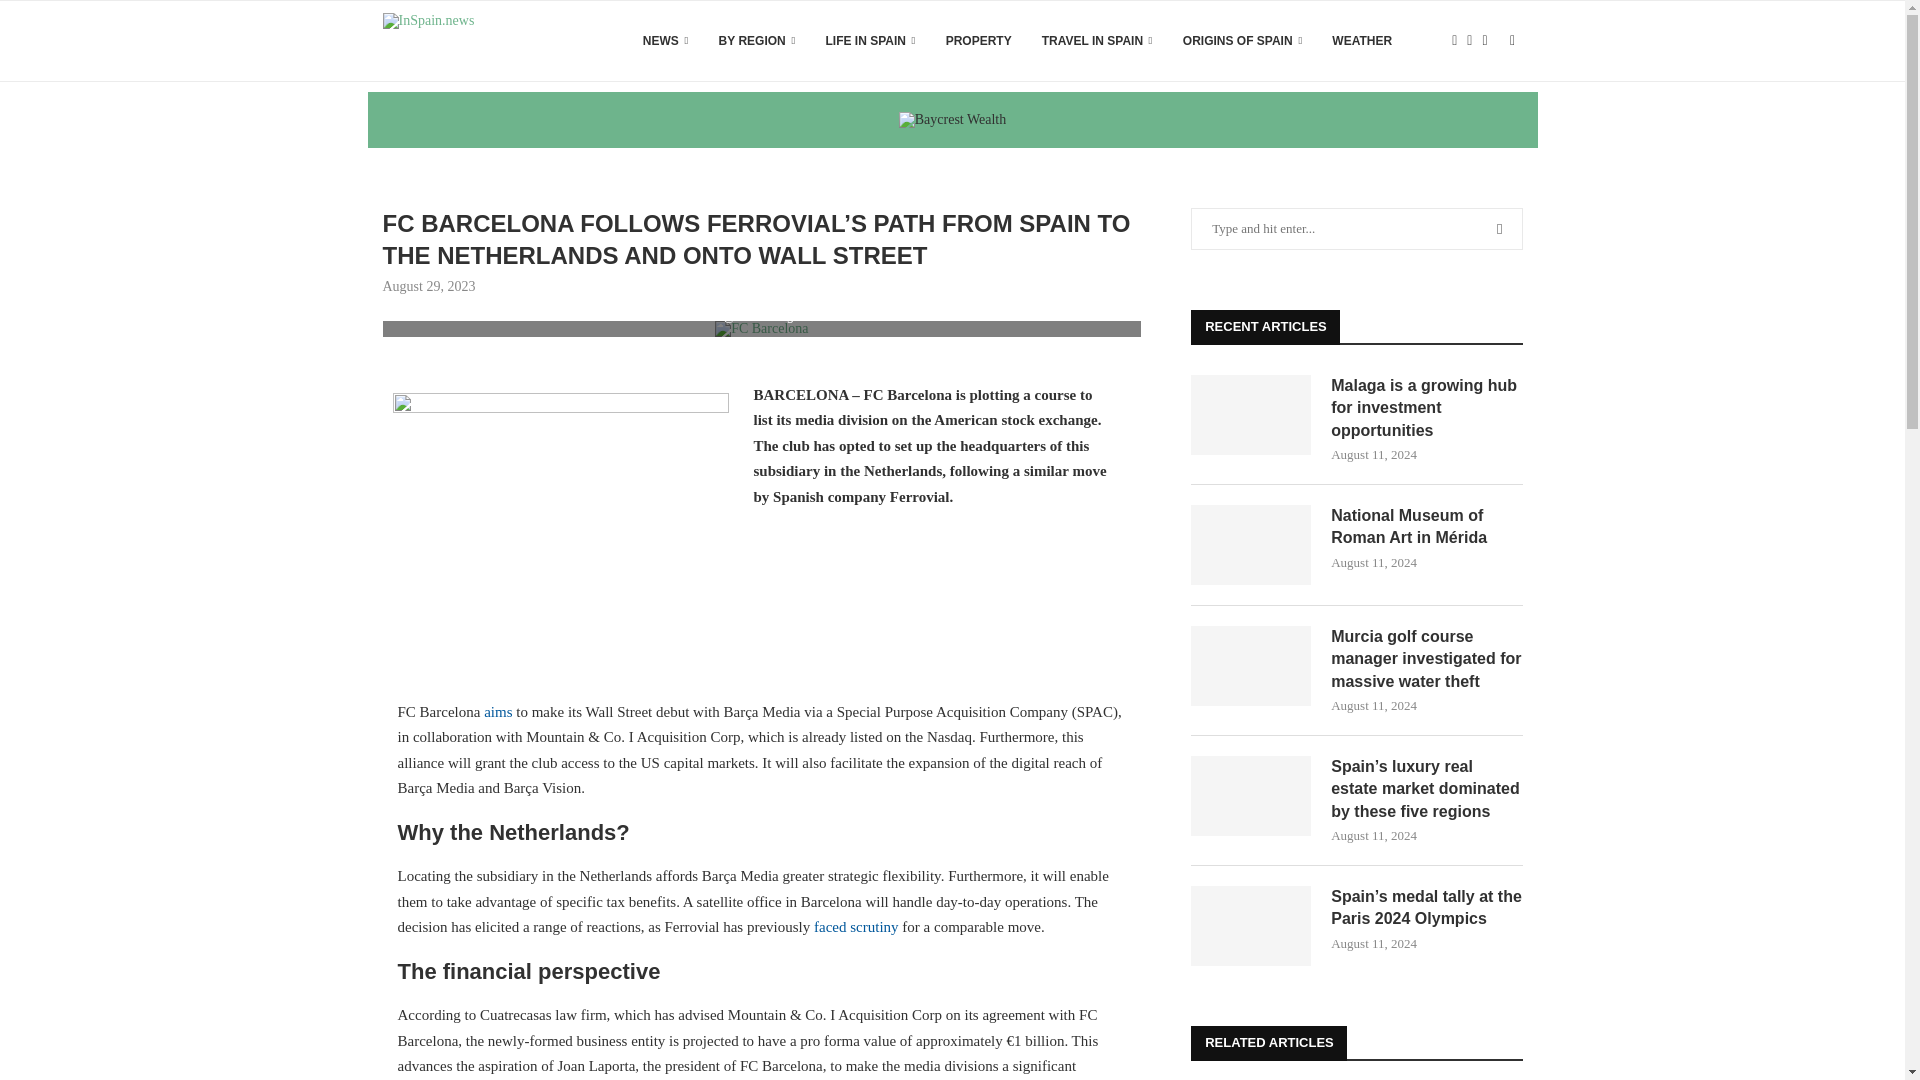 The image size is (1920, 1080). Describe the element at coordinates (870, 41) in the screenshot. I see `LIFE IN SPAIN` at that location.